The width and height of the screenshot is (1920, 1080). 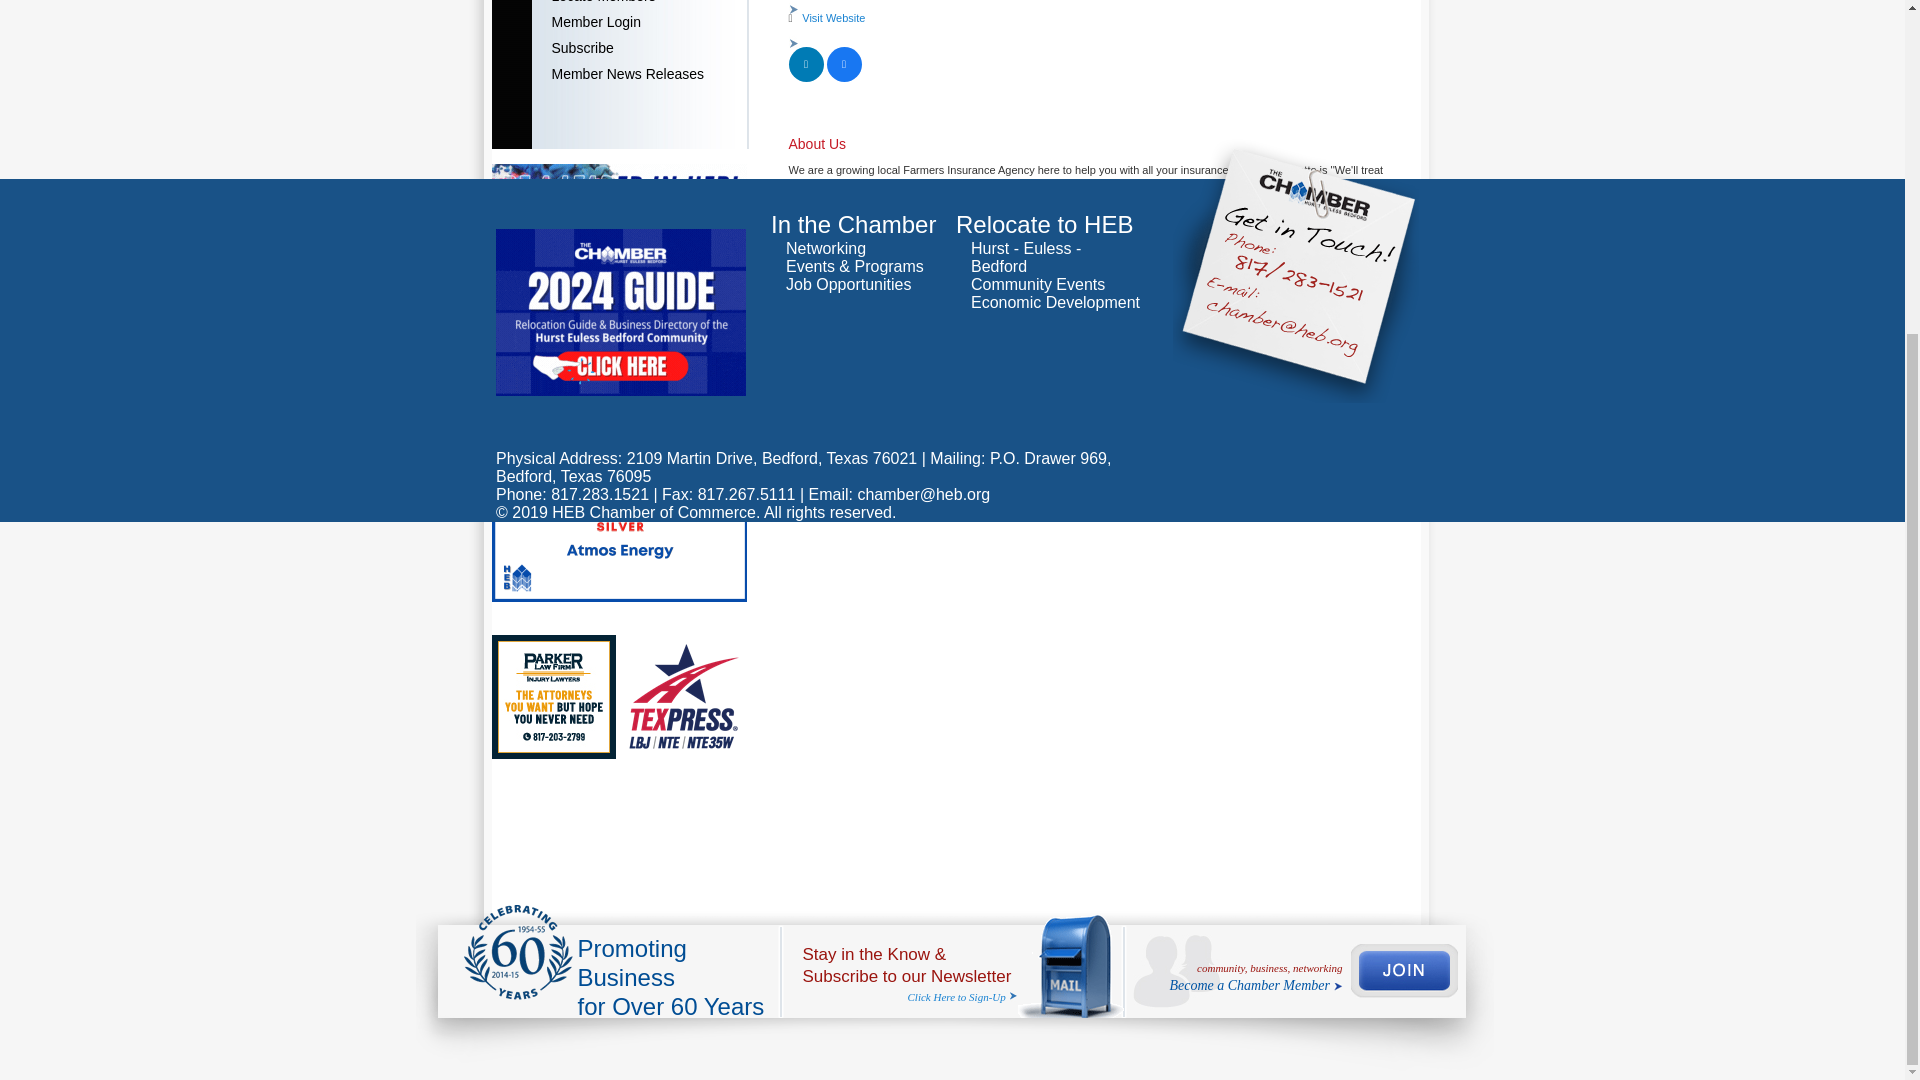 What do you see at coordinates (640, 4) in the screenshot?
I see `Locate Members` at bounding box center [640, 4].